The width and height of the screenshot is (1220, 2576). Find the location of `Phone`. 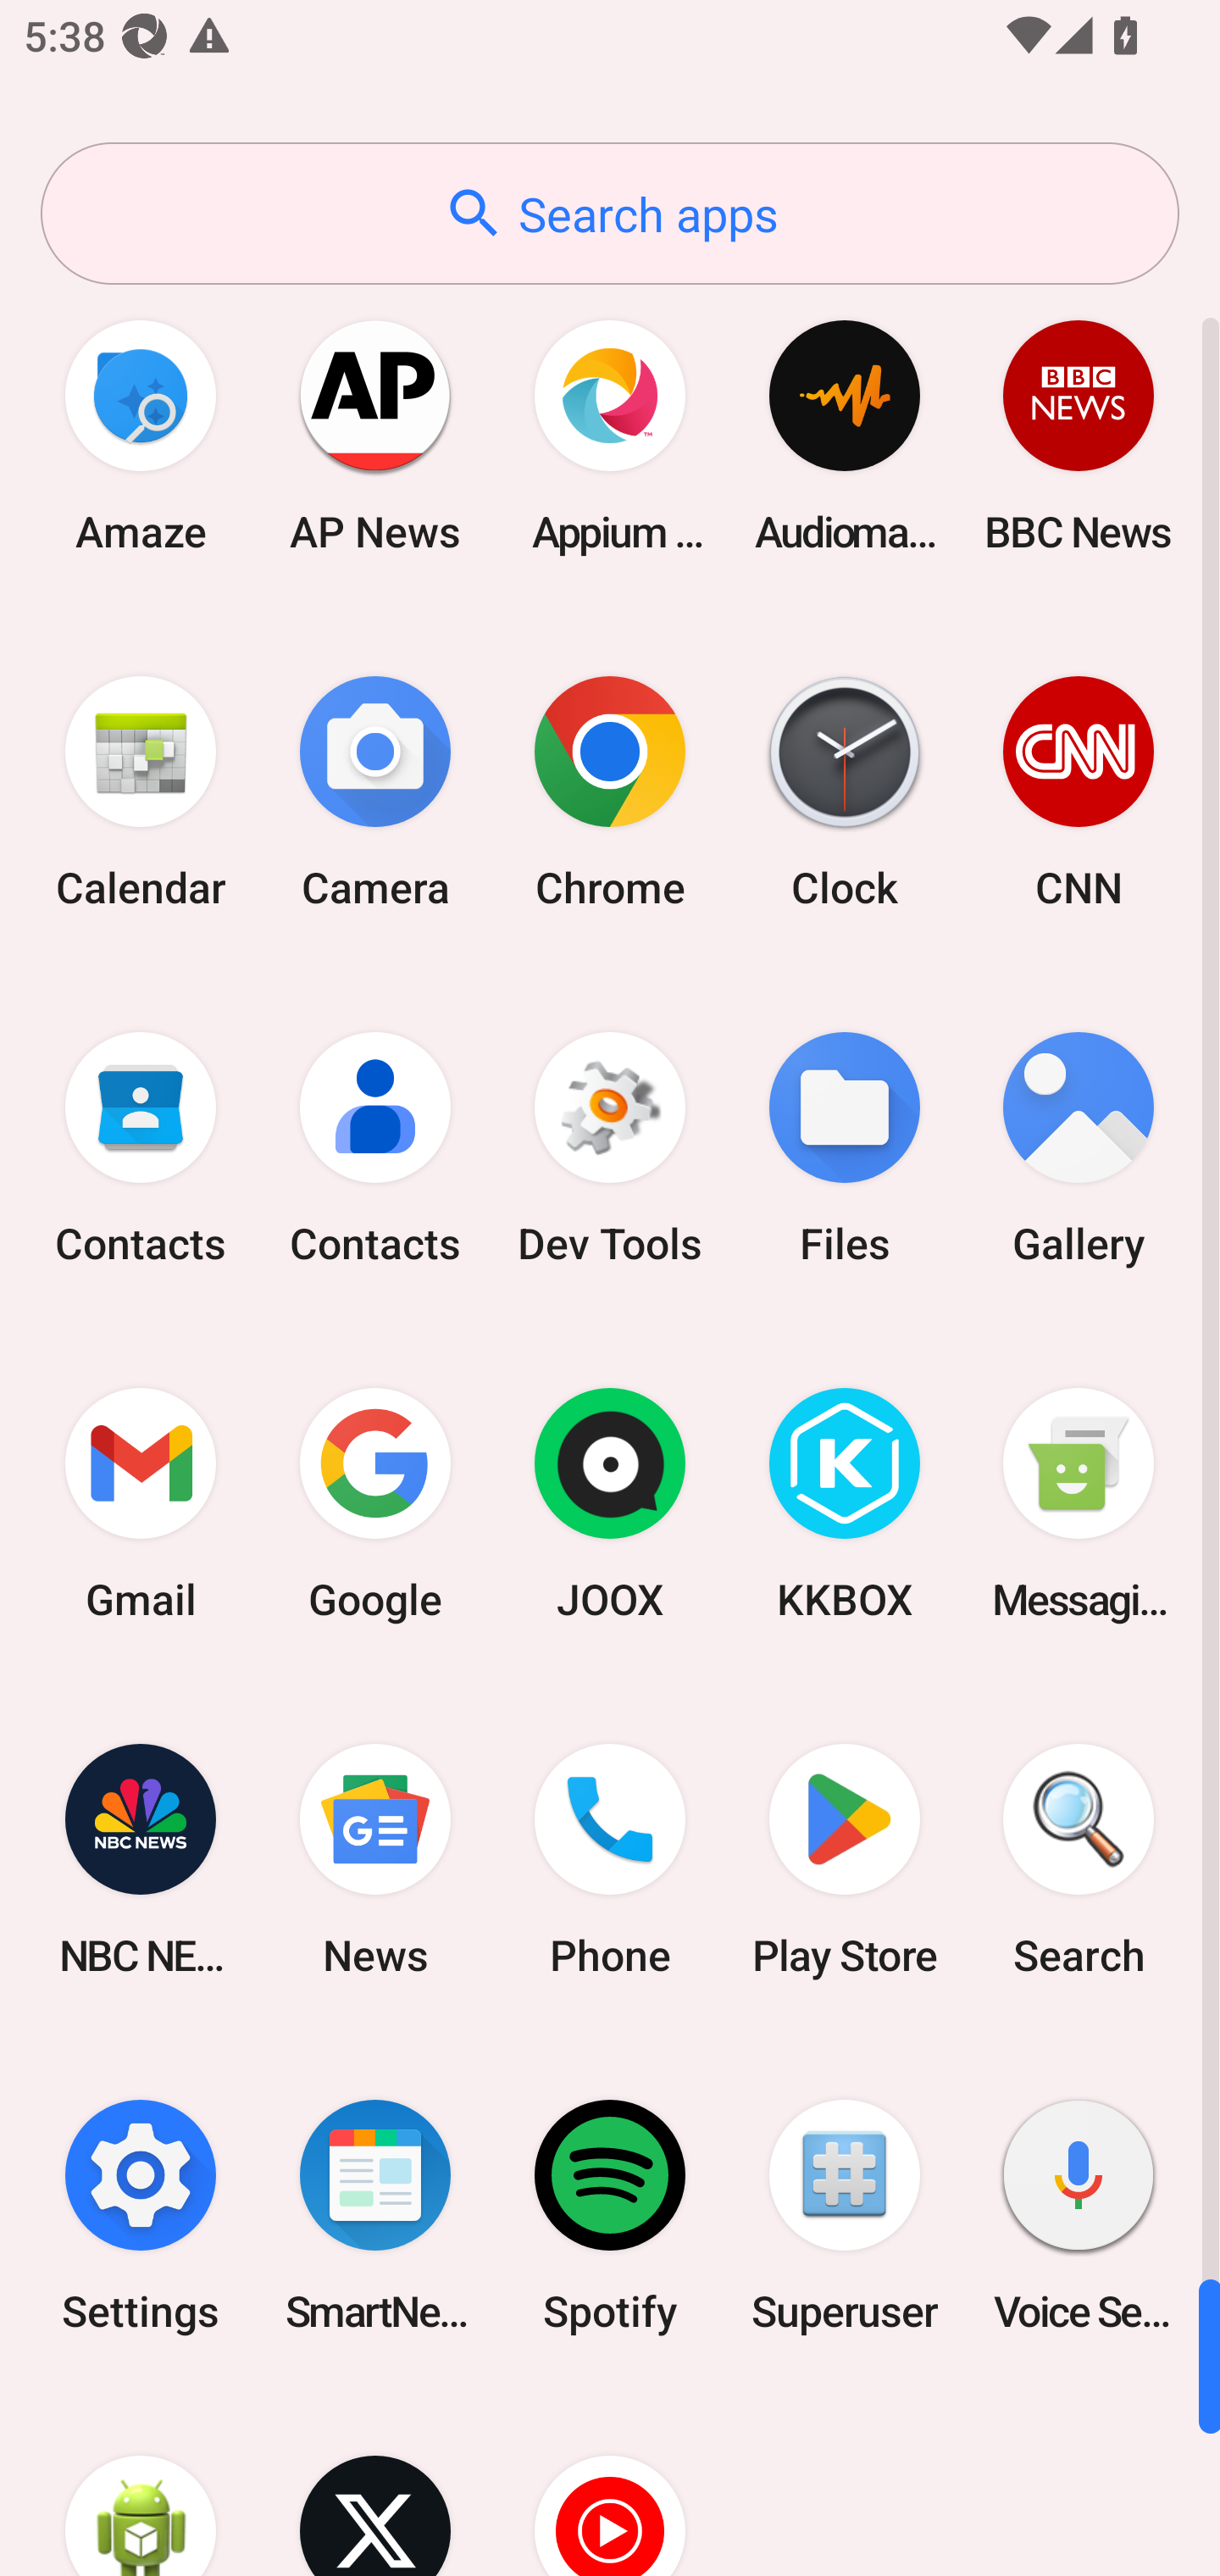

Phone is located at coordinates (610, 1859).